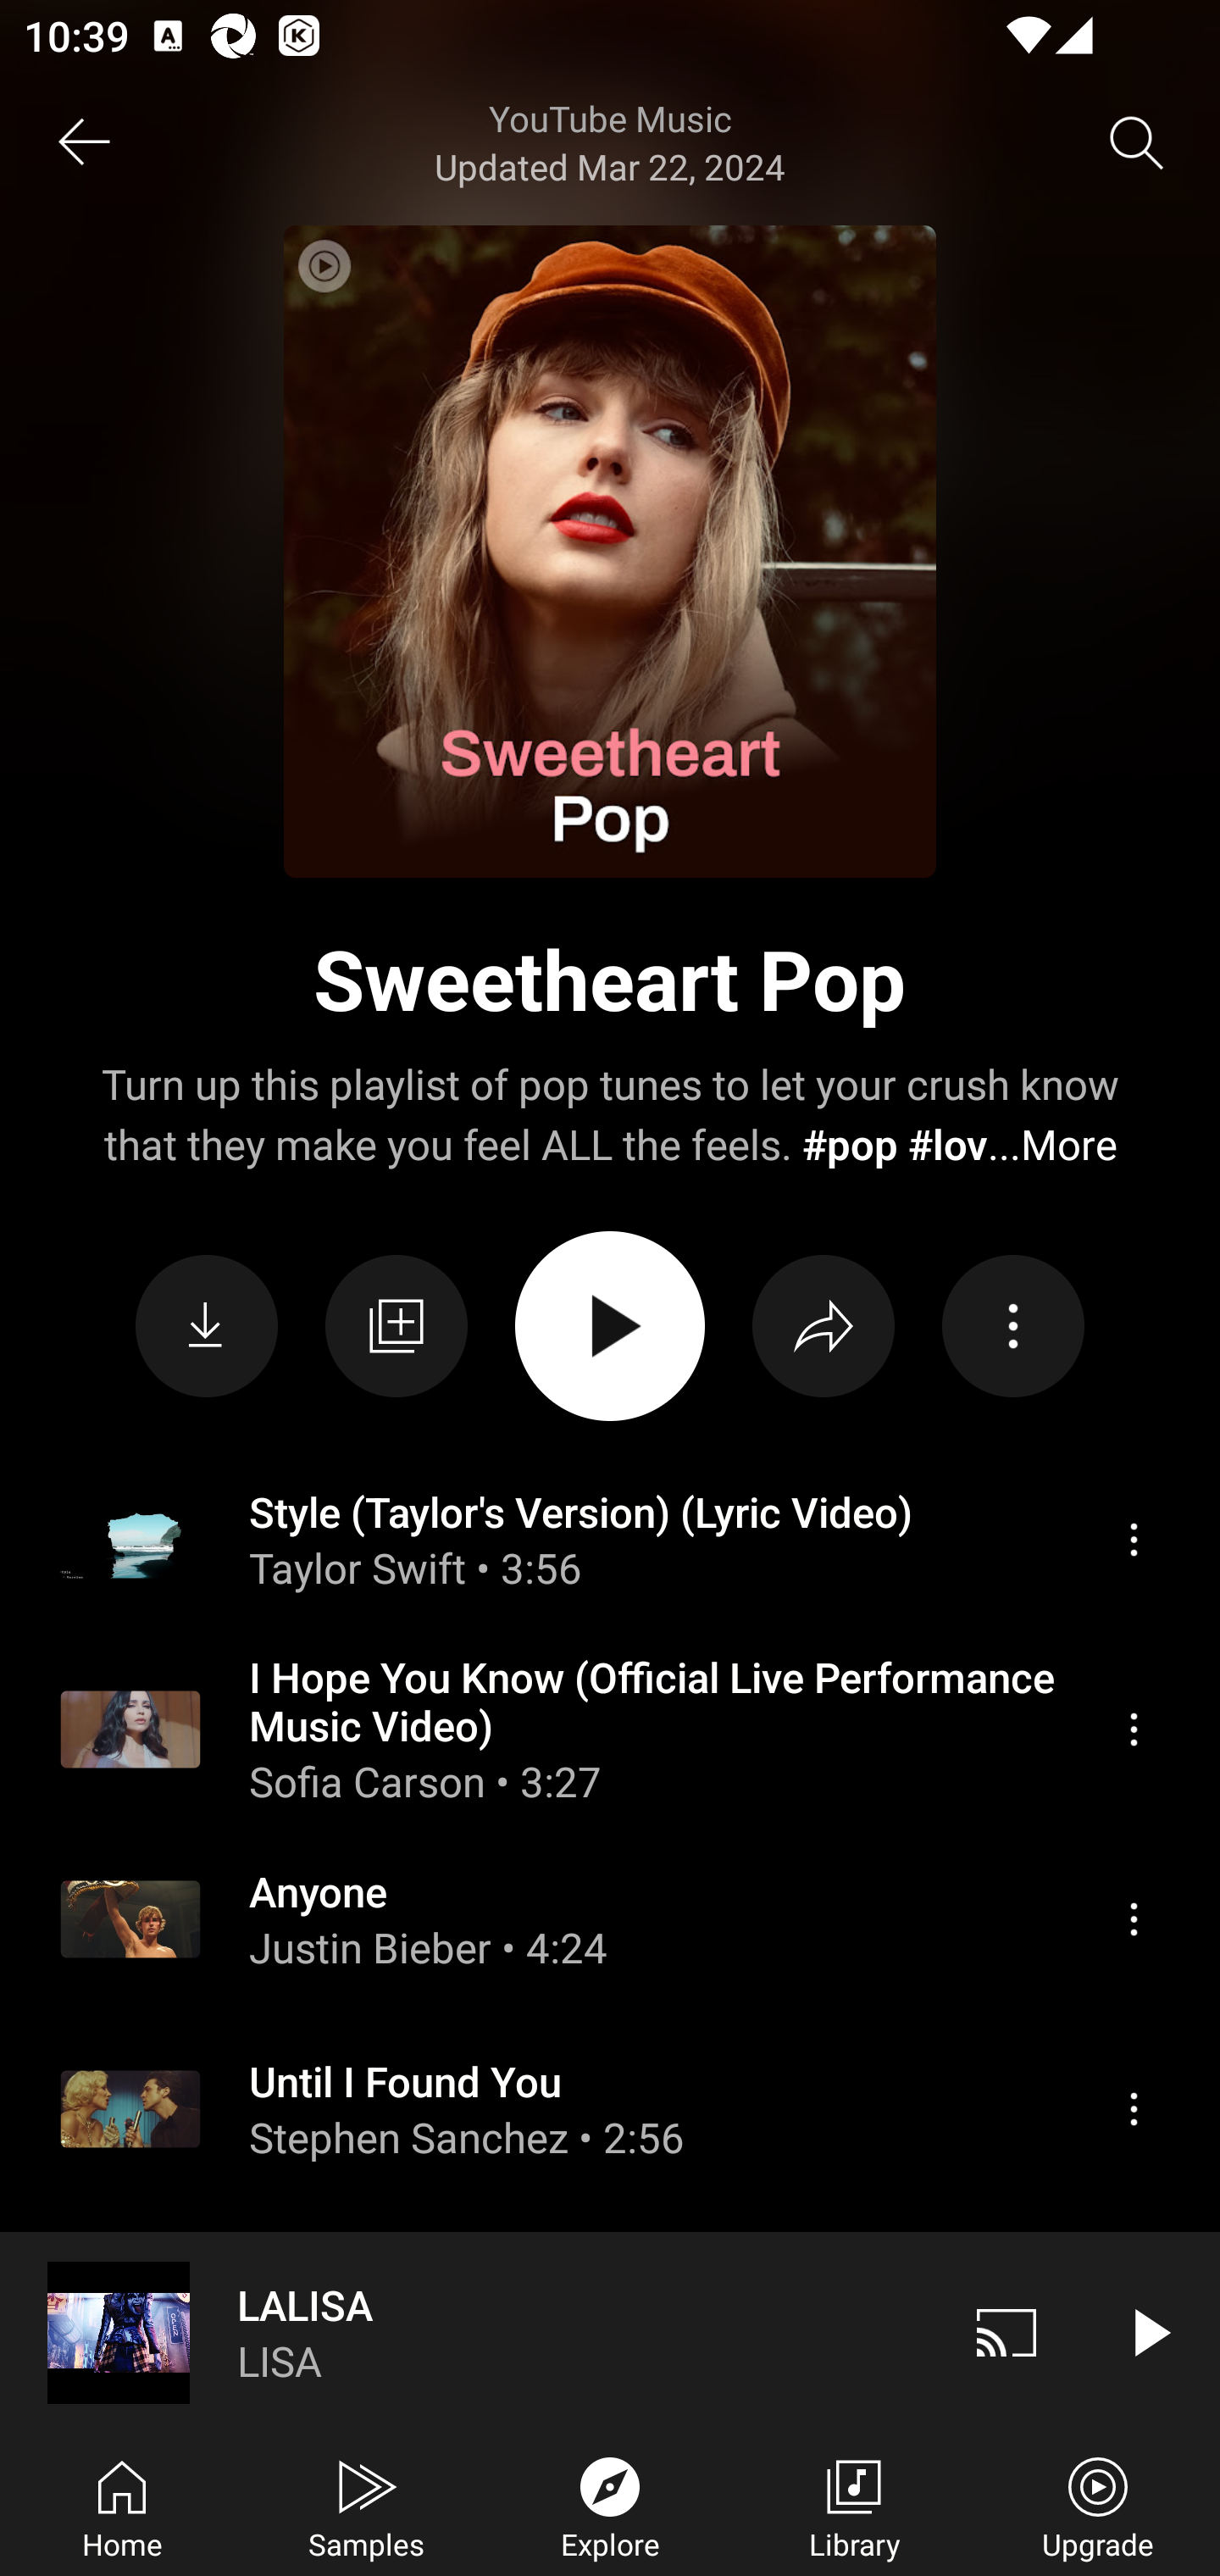 The image size is (1220, 2576). I want to click on Cast. Disconnected, so click(1006, 2332).